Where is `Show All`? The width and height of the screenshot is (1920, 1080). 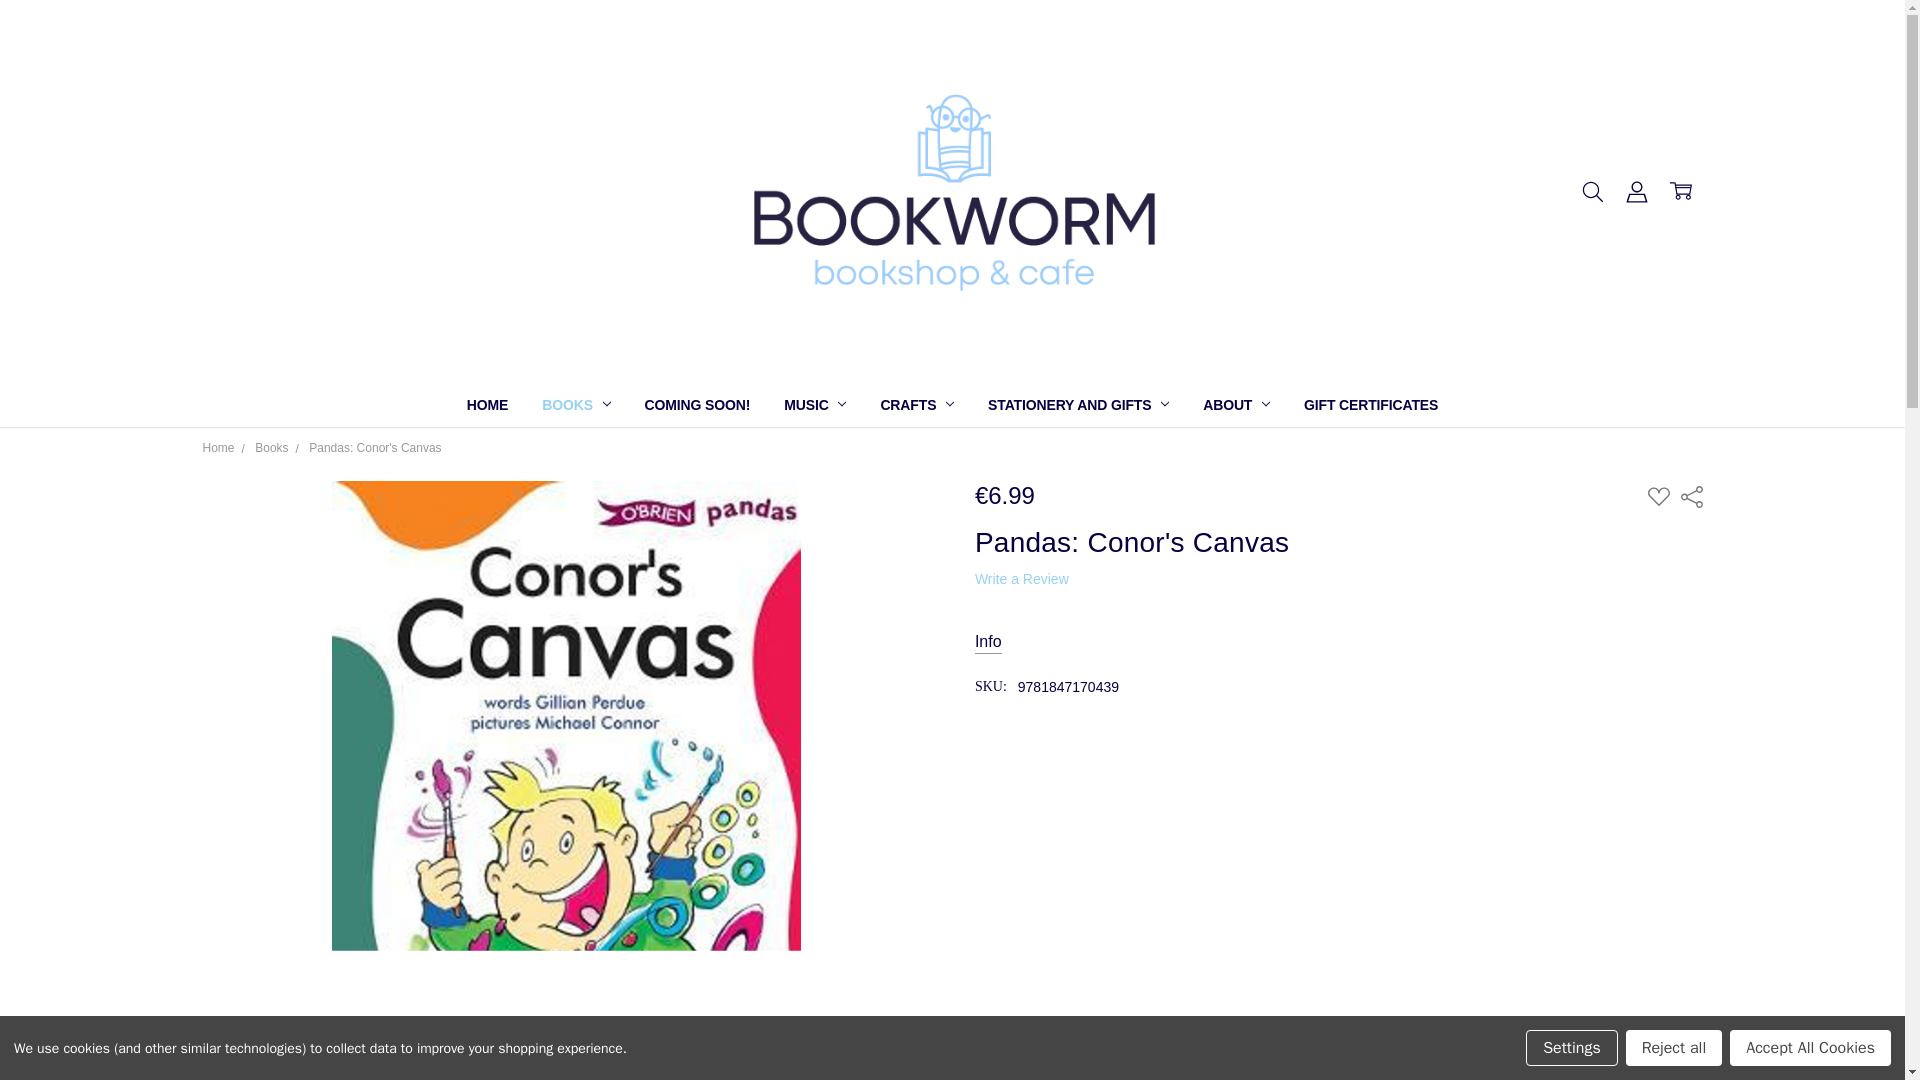 Show All is located at coordinates (980, 405).